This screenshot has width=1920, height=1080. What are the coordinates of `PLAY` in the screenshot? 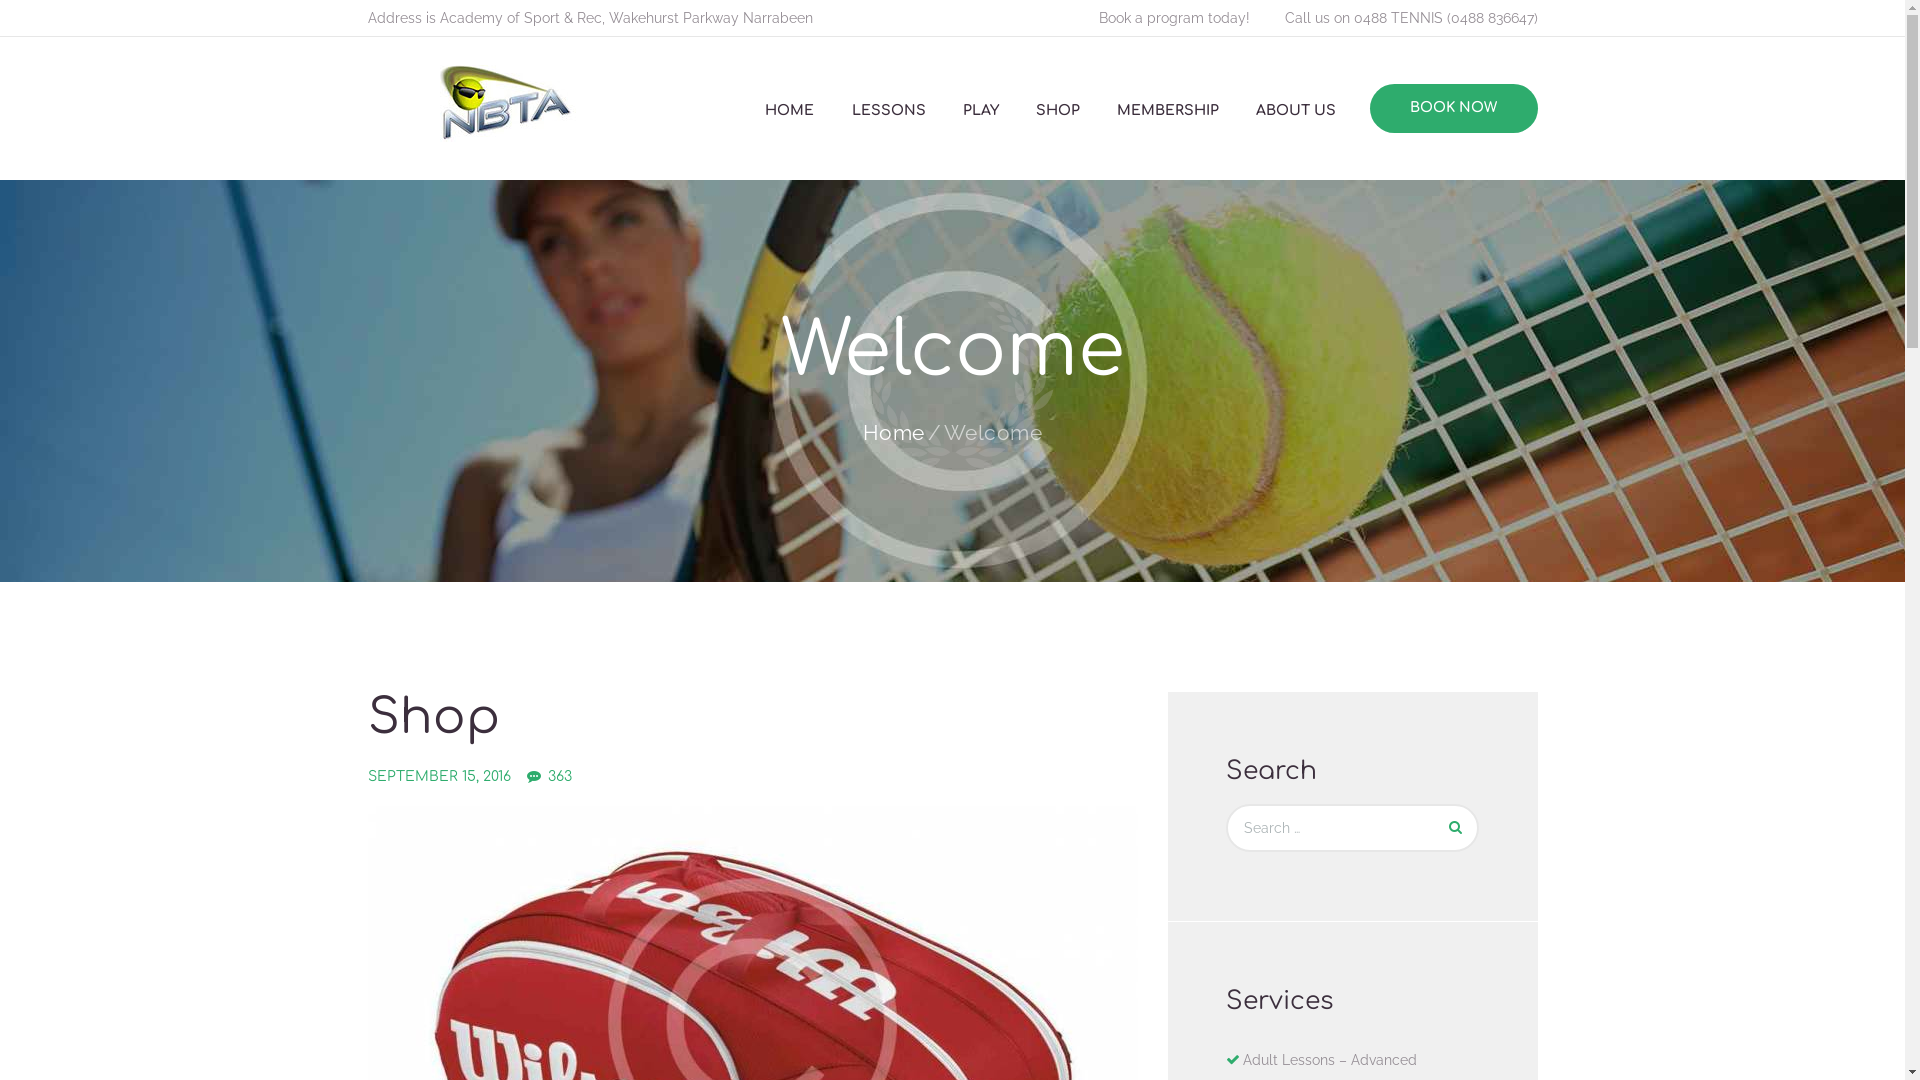 It's located at (980, 111).